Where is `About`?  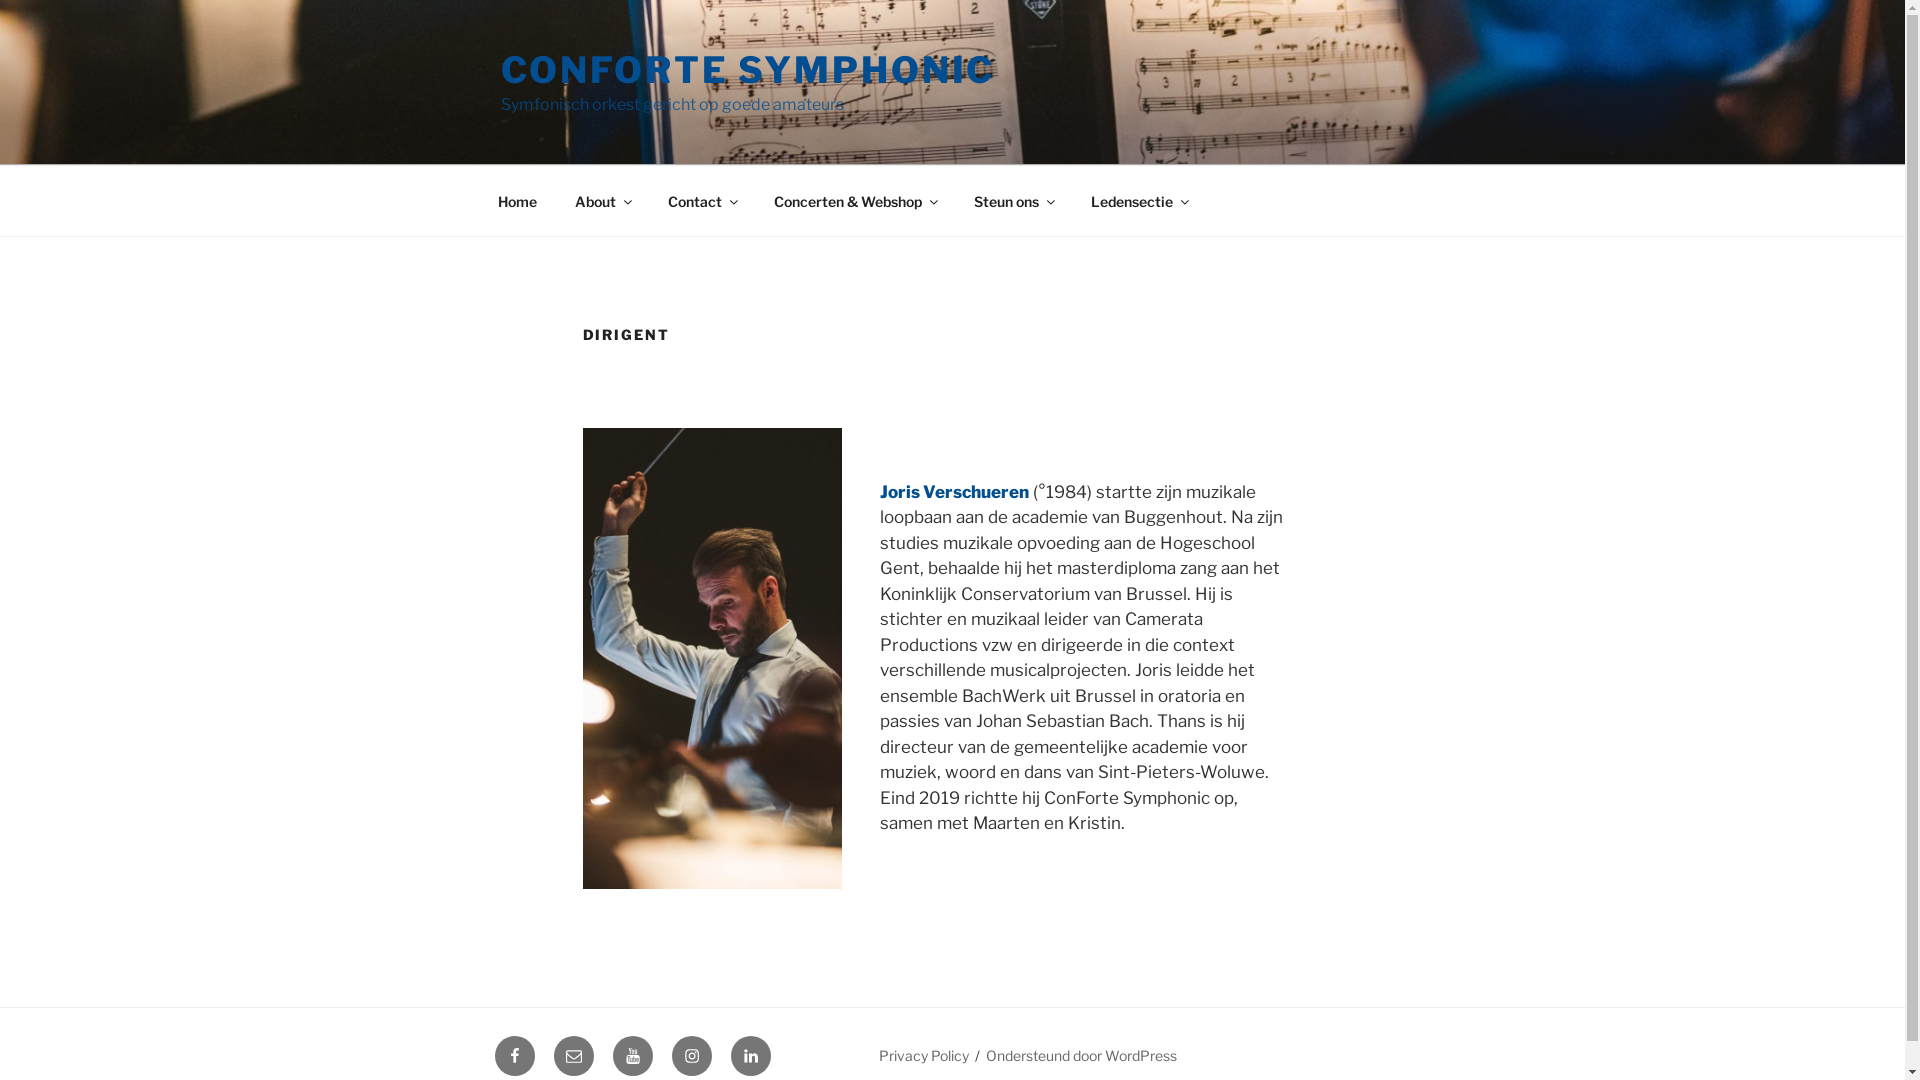
About is located at coordinates (603, 200).